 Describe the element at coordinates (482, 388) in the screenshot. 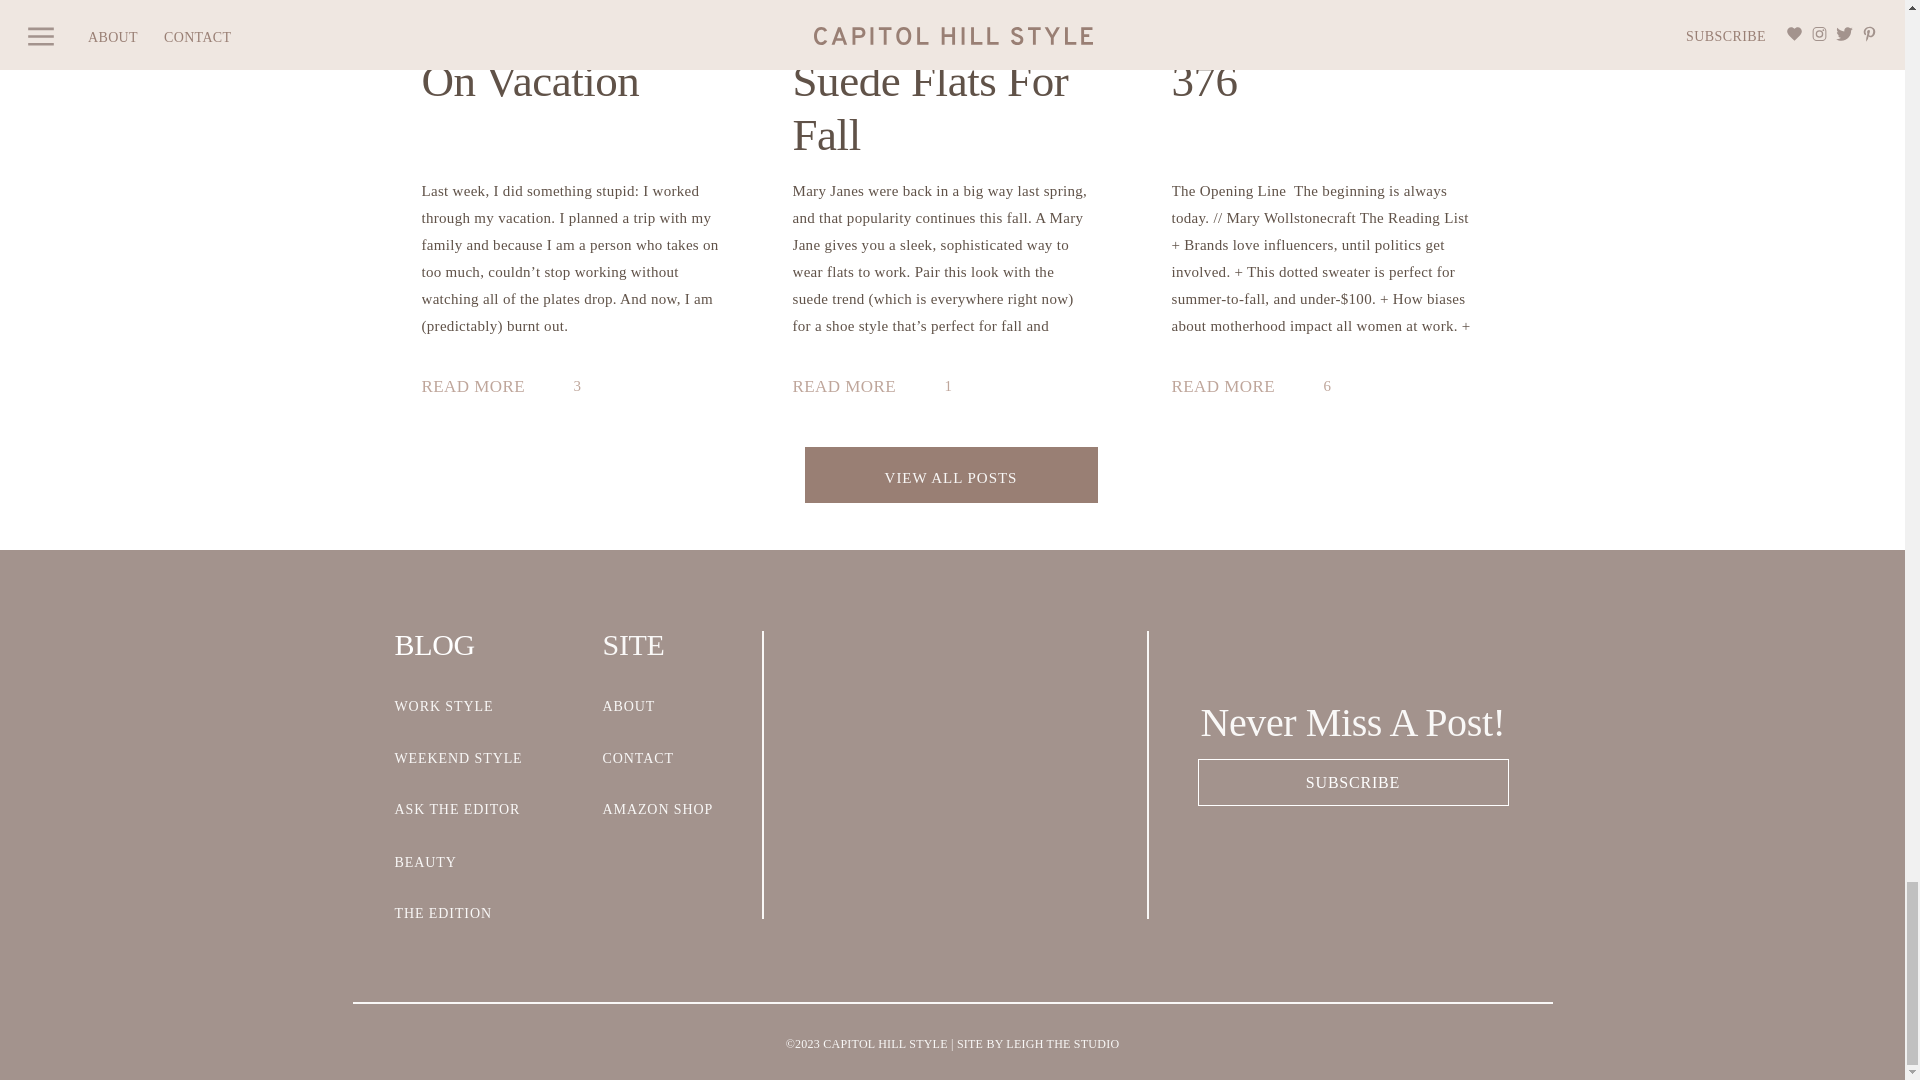

I see `Out of Office: On Vacation` at that location.